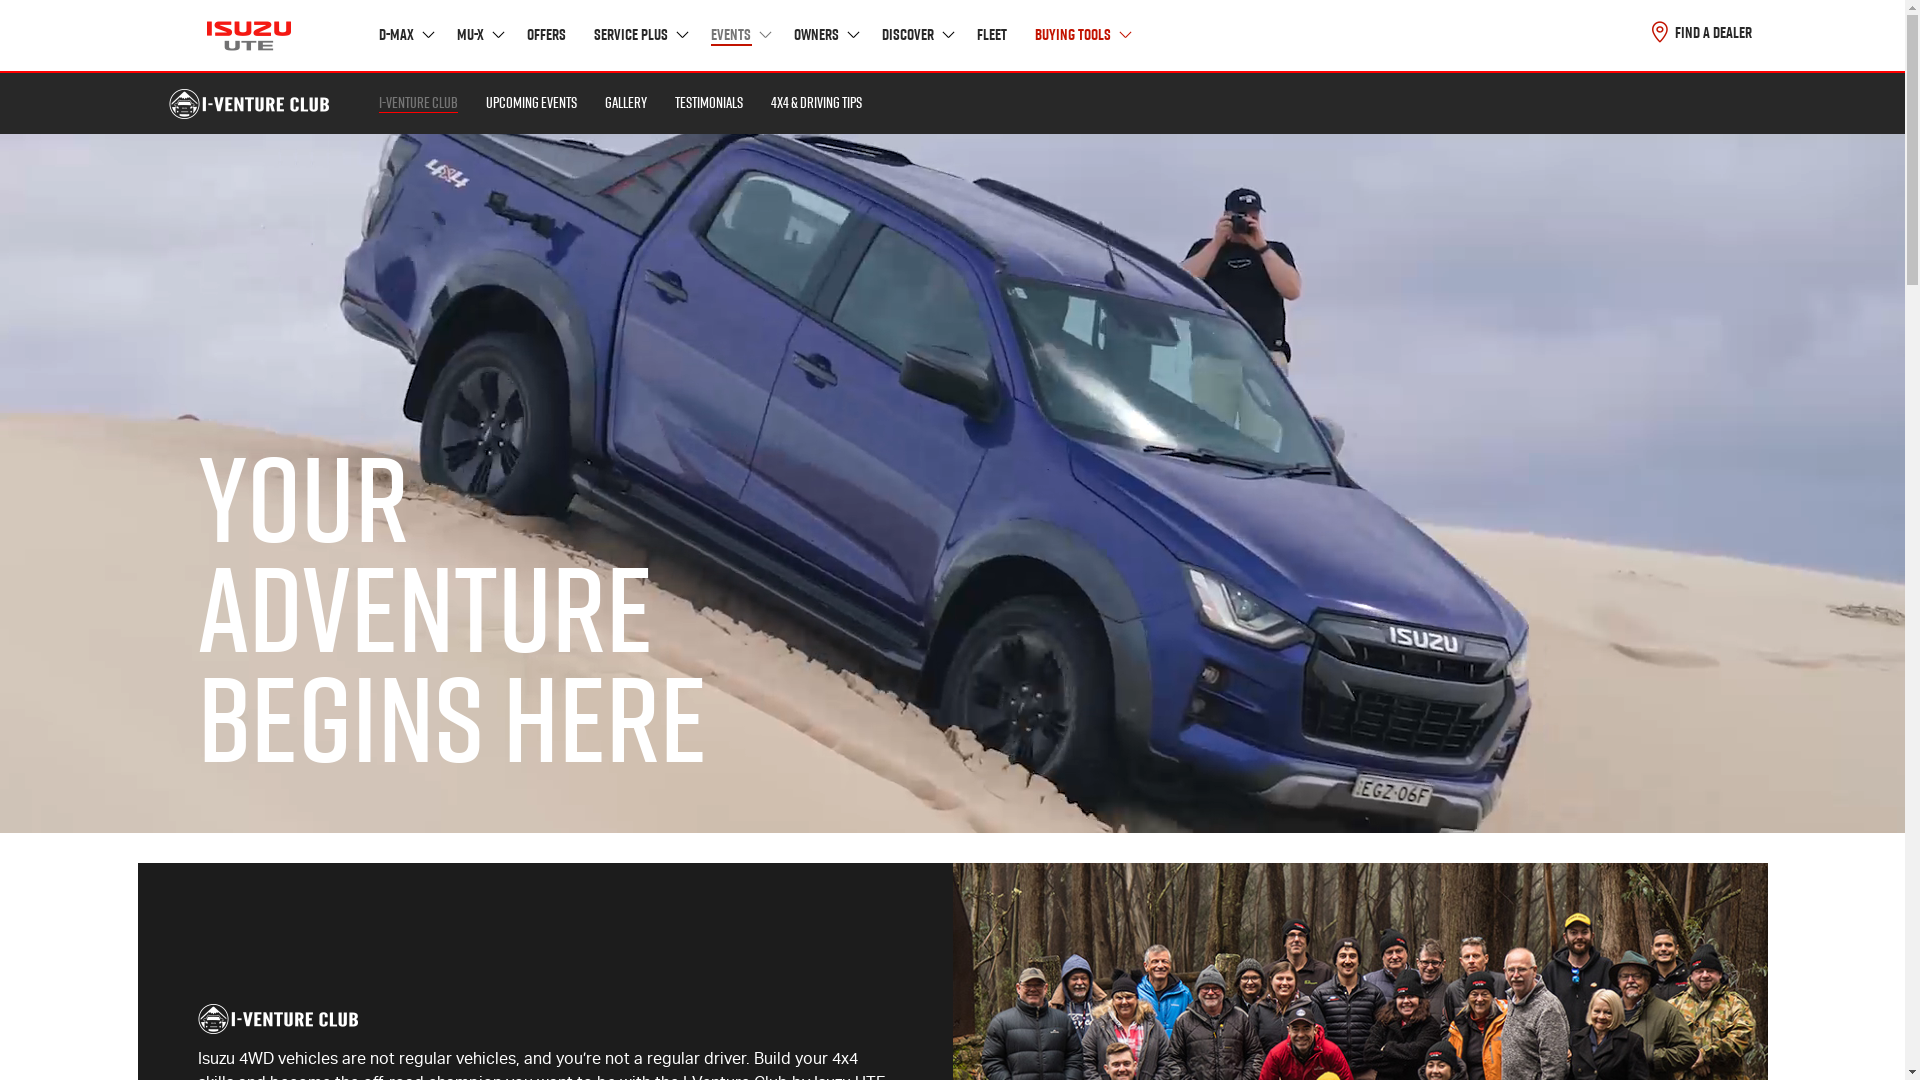 The width and height of the screenshot is (1920, 1080). What do you see at coordinates (738, 36) in the screenshot?
I see `Events` at bounding box center [738, 36].